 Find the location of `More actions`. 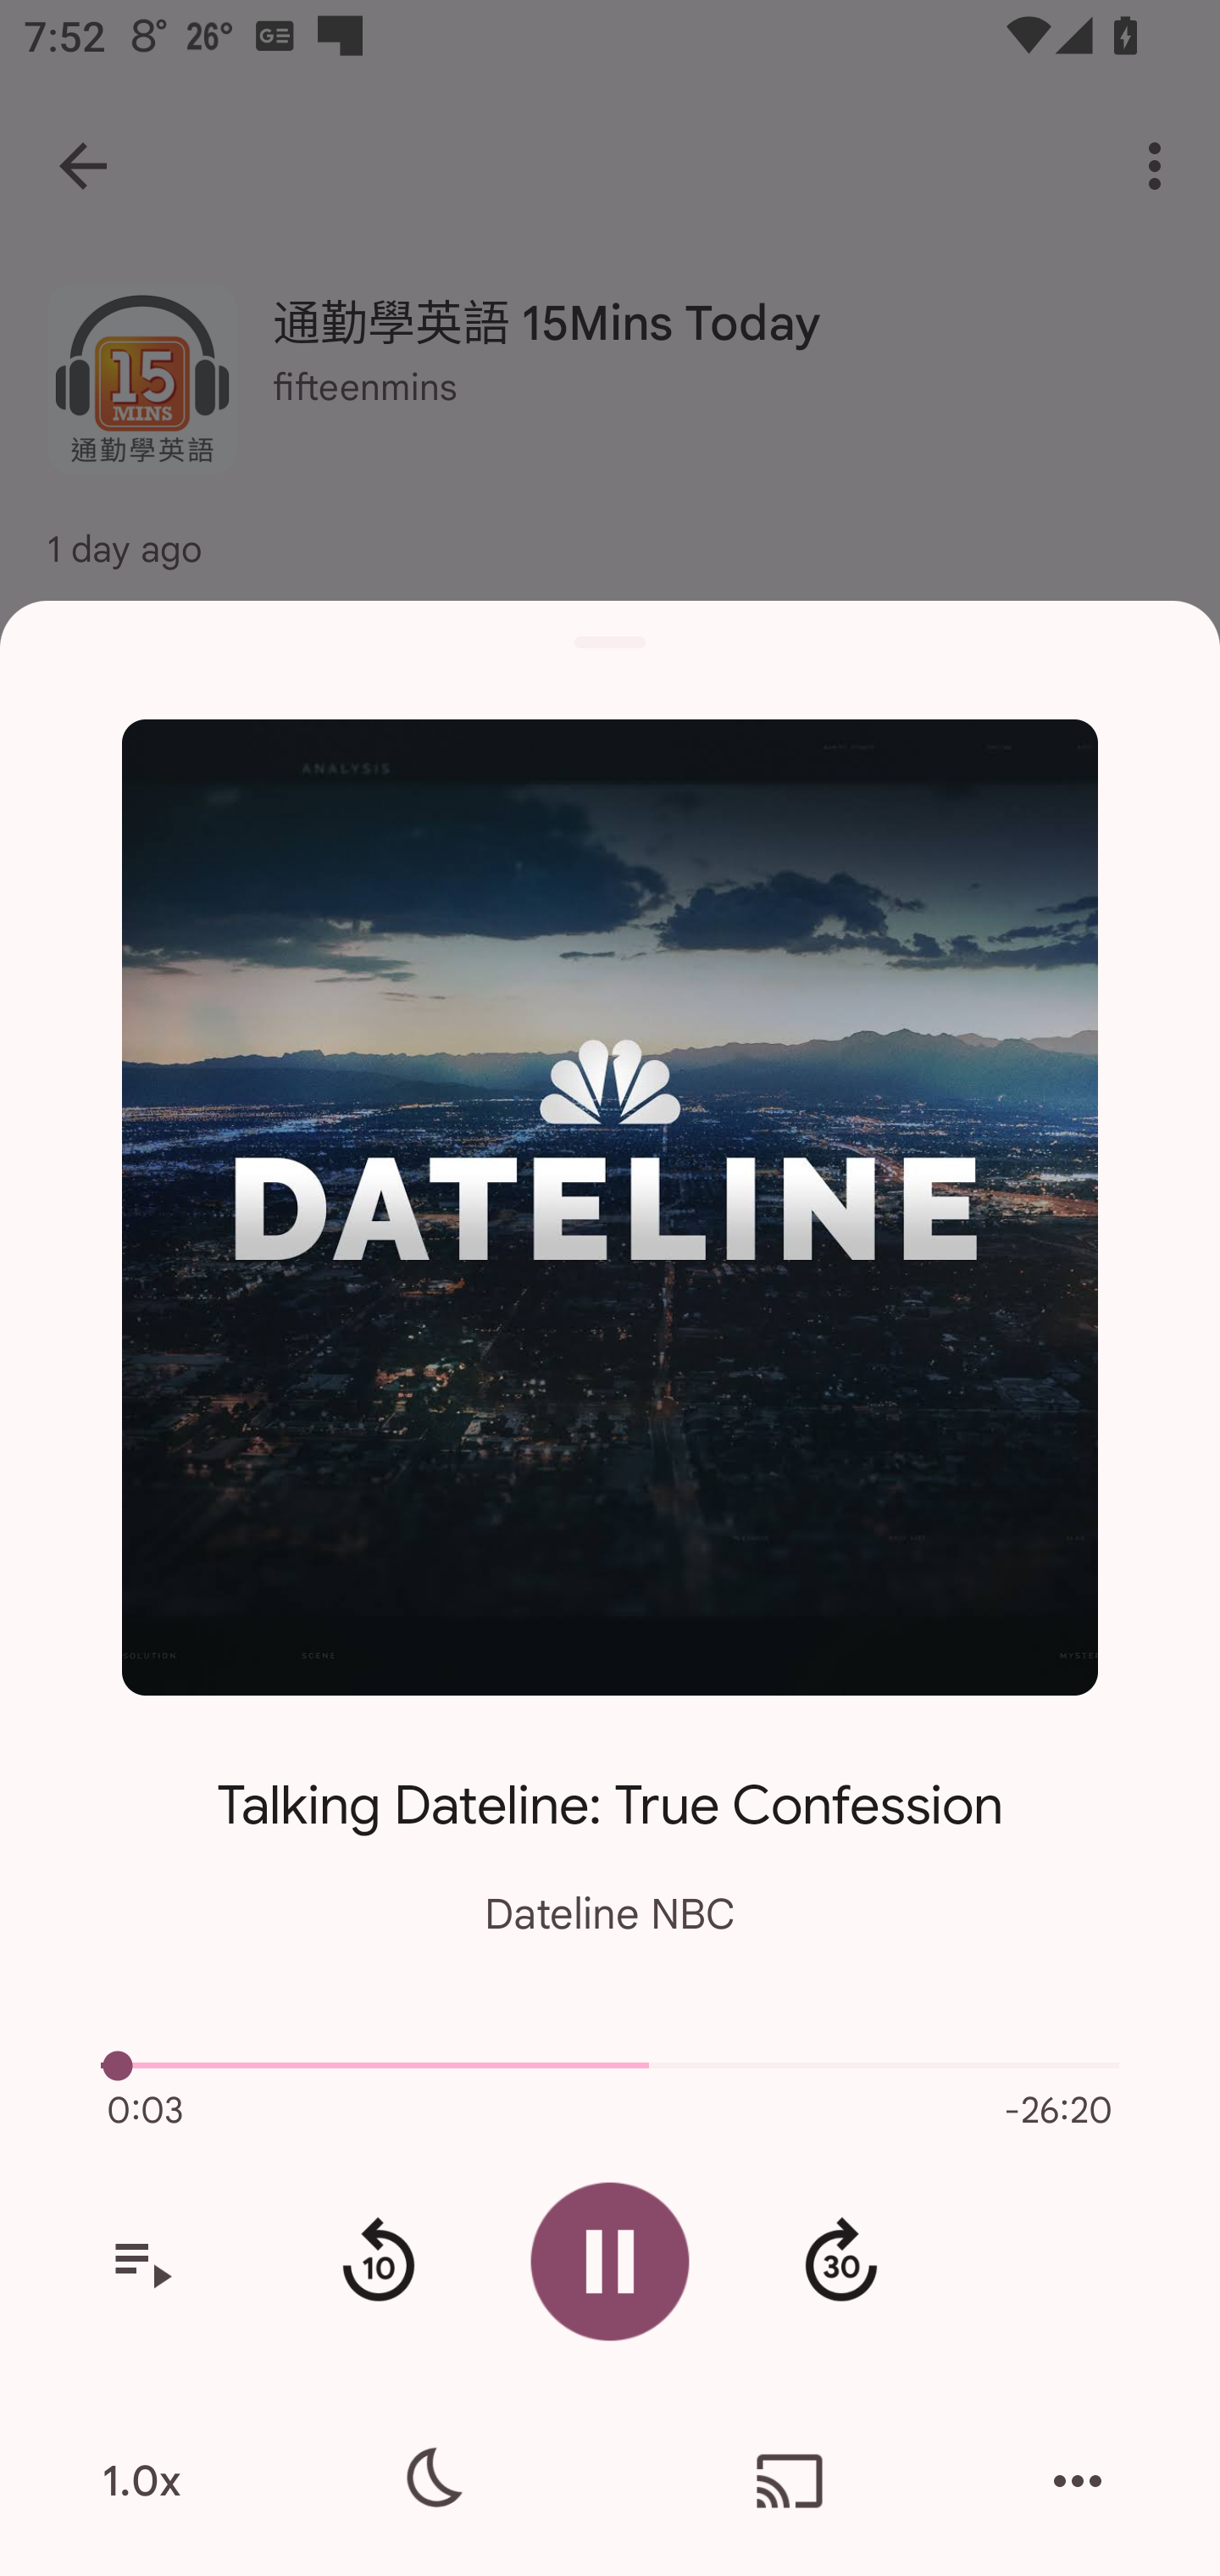

More actions is located at coordinates (1078, 2481).